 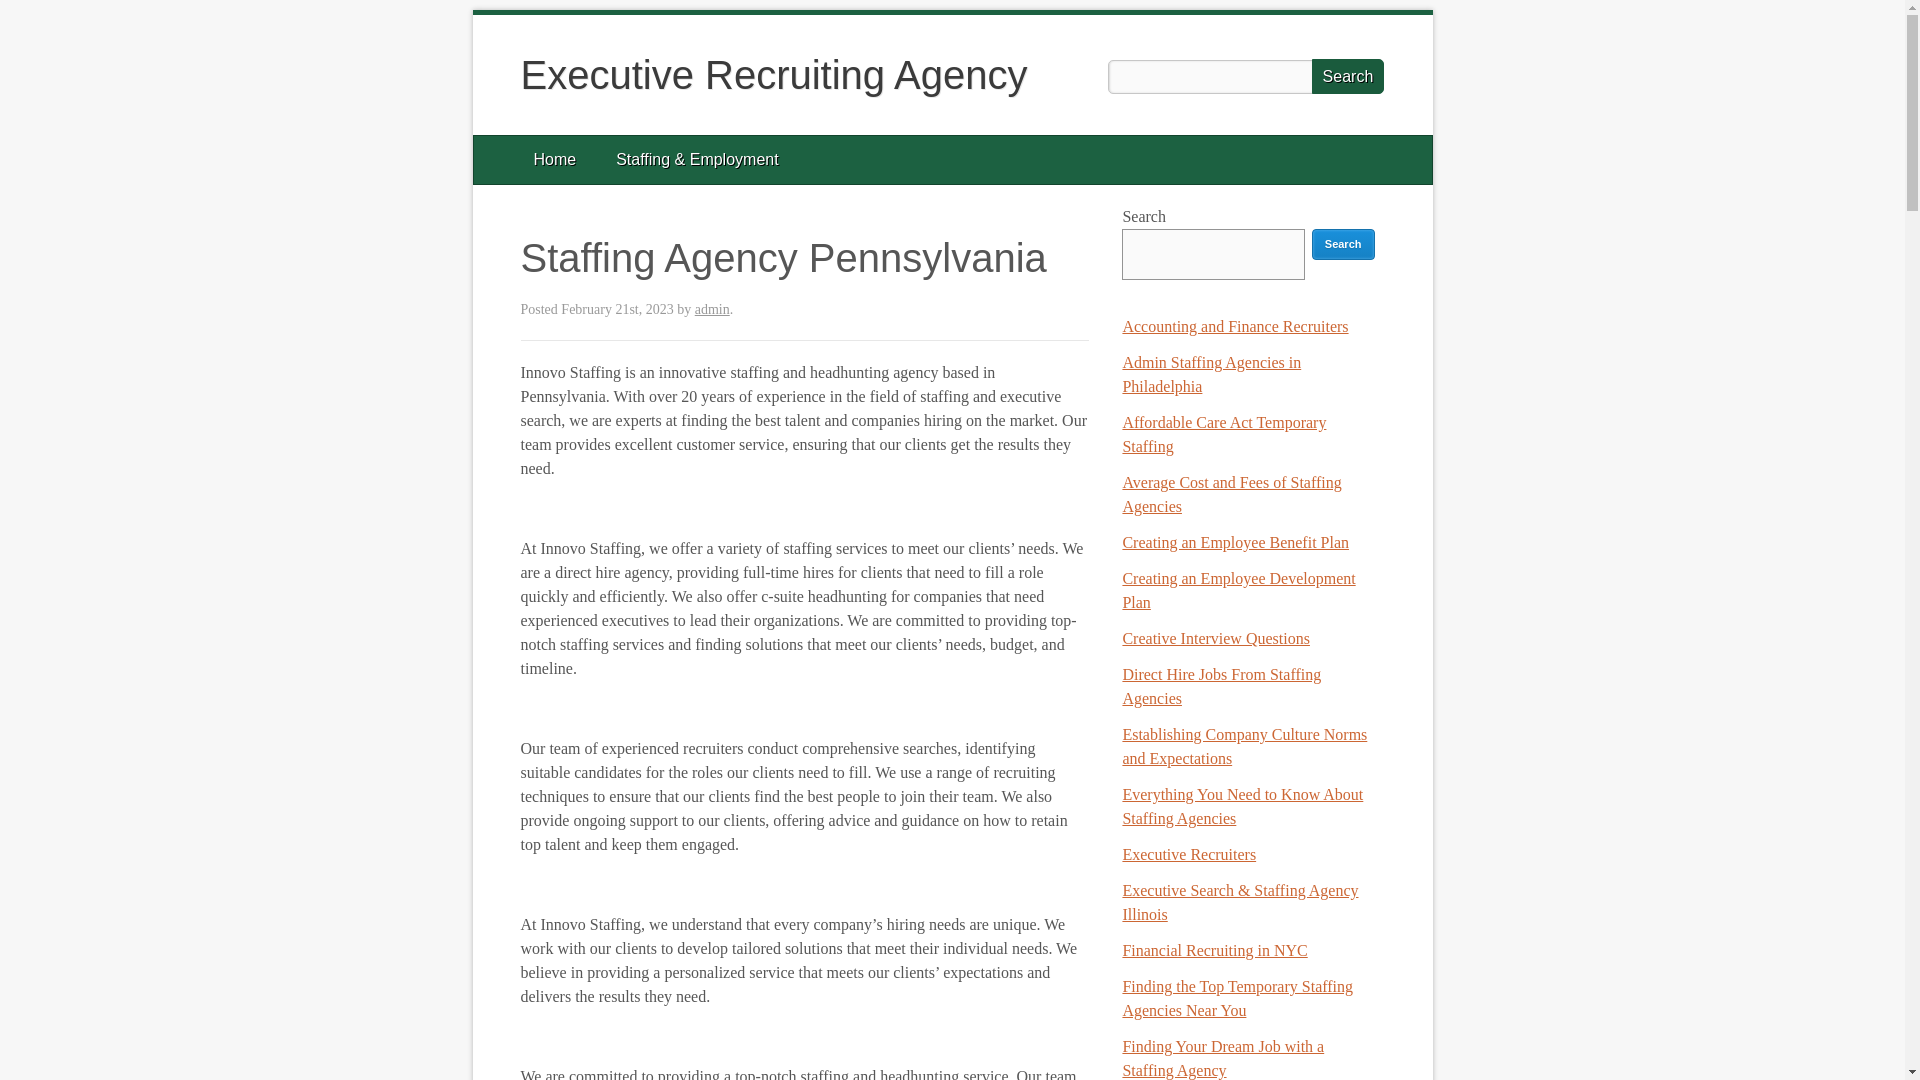 What do you see at coordinates (712, 310) in the screenshot?
I see `admin` at bounding box center [712, 310].